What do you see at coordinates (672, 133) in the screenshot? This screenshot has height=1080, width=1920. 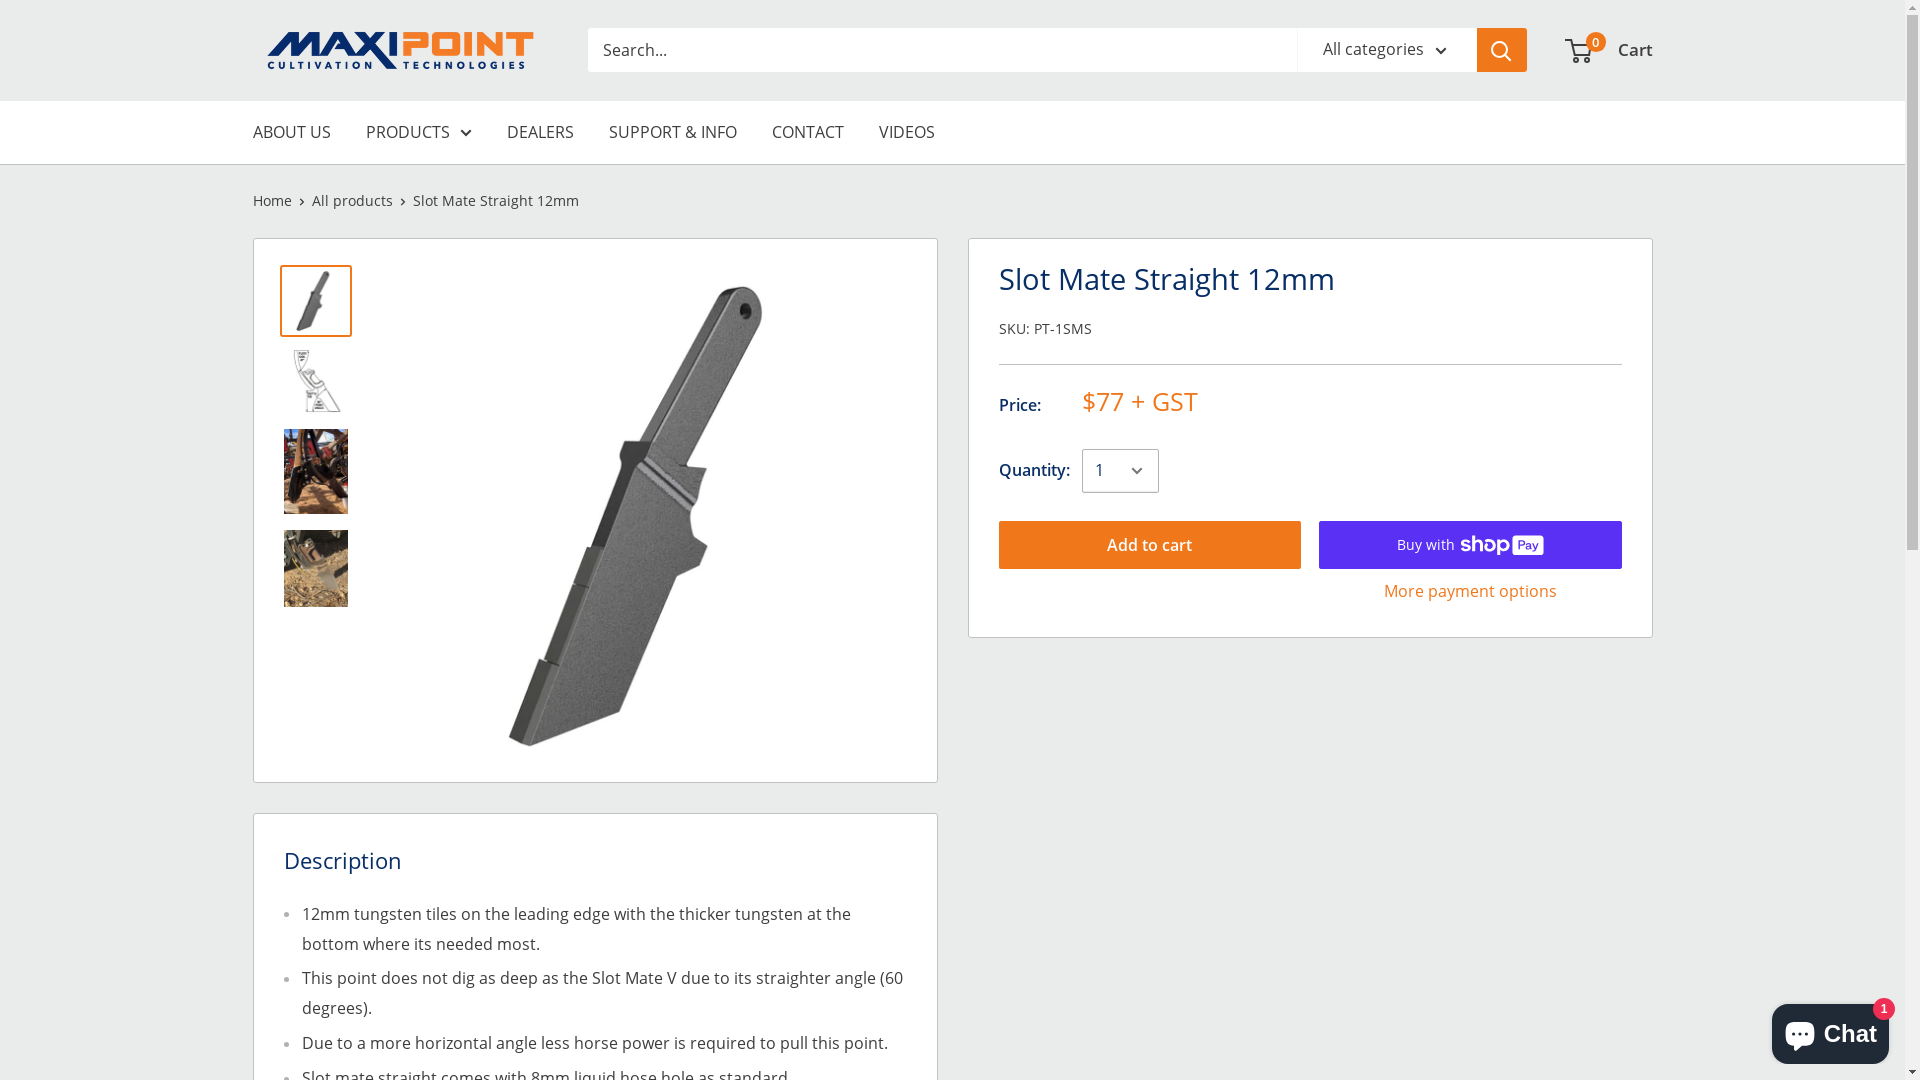 I see `SUPPORT & INFO` at bounding box center [672, 133].